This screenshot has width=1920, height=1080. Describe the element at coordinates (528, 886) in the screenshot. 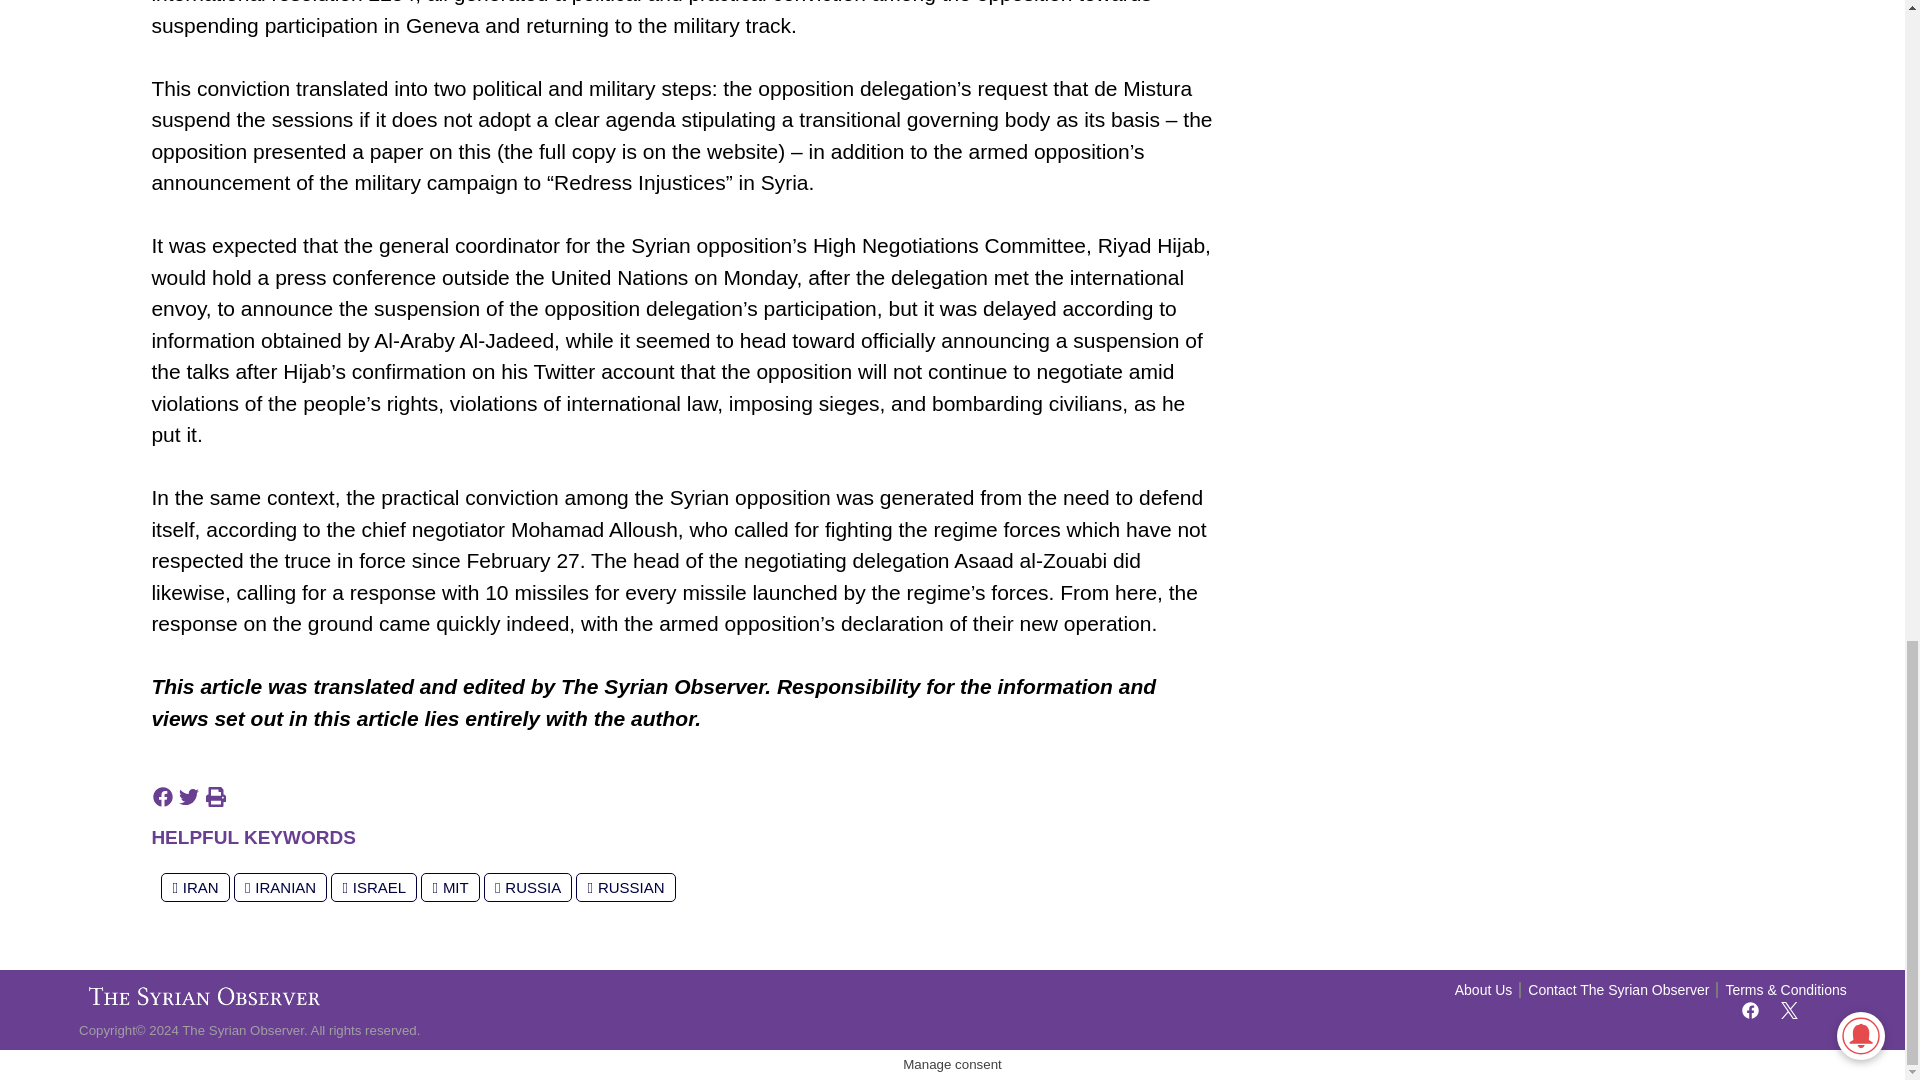

I see `RUSSIA` at that location.